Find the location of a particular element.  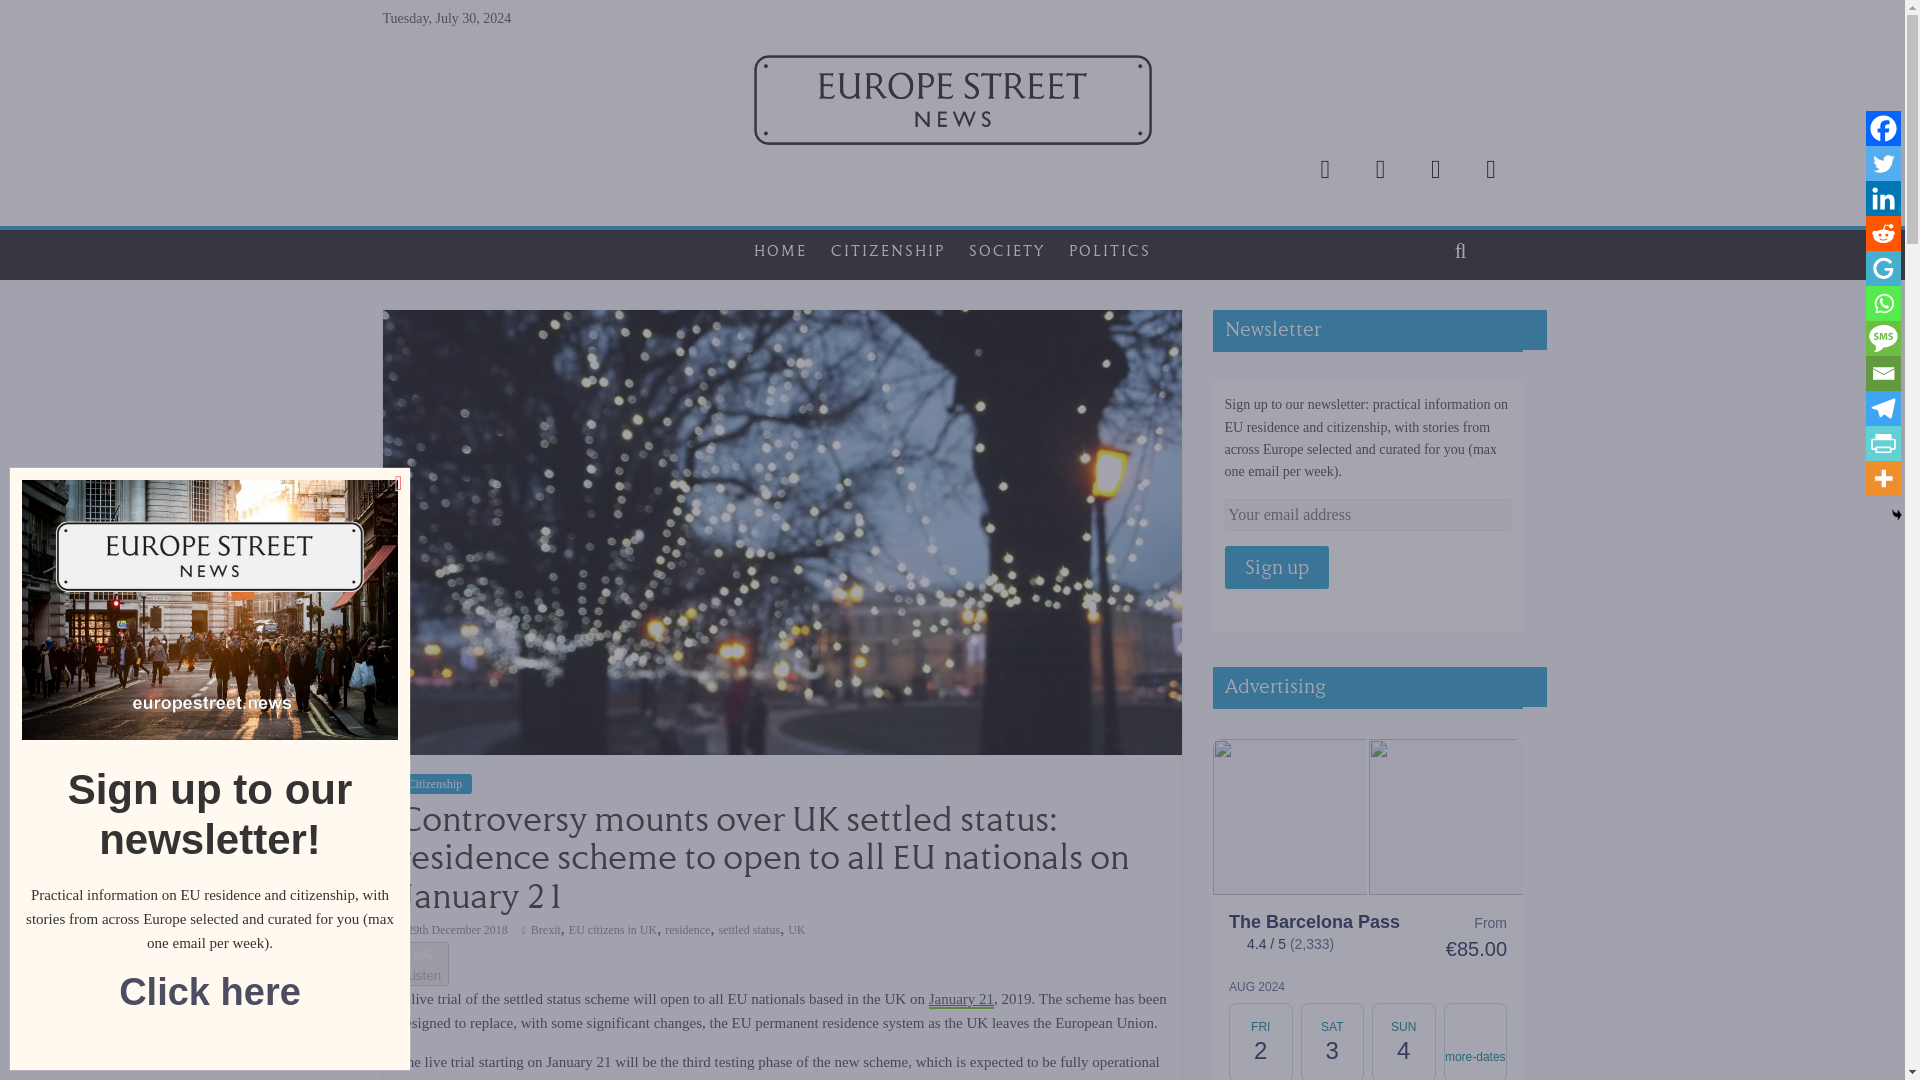

LinkedIn is located at coordinates (1435, 169).